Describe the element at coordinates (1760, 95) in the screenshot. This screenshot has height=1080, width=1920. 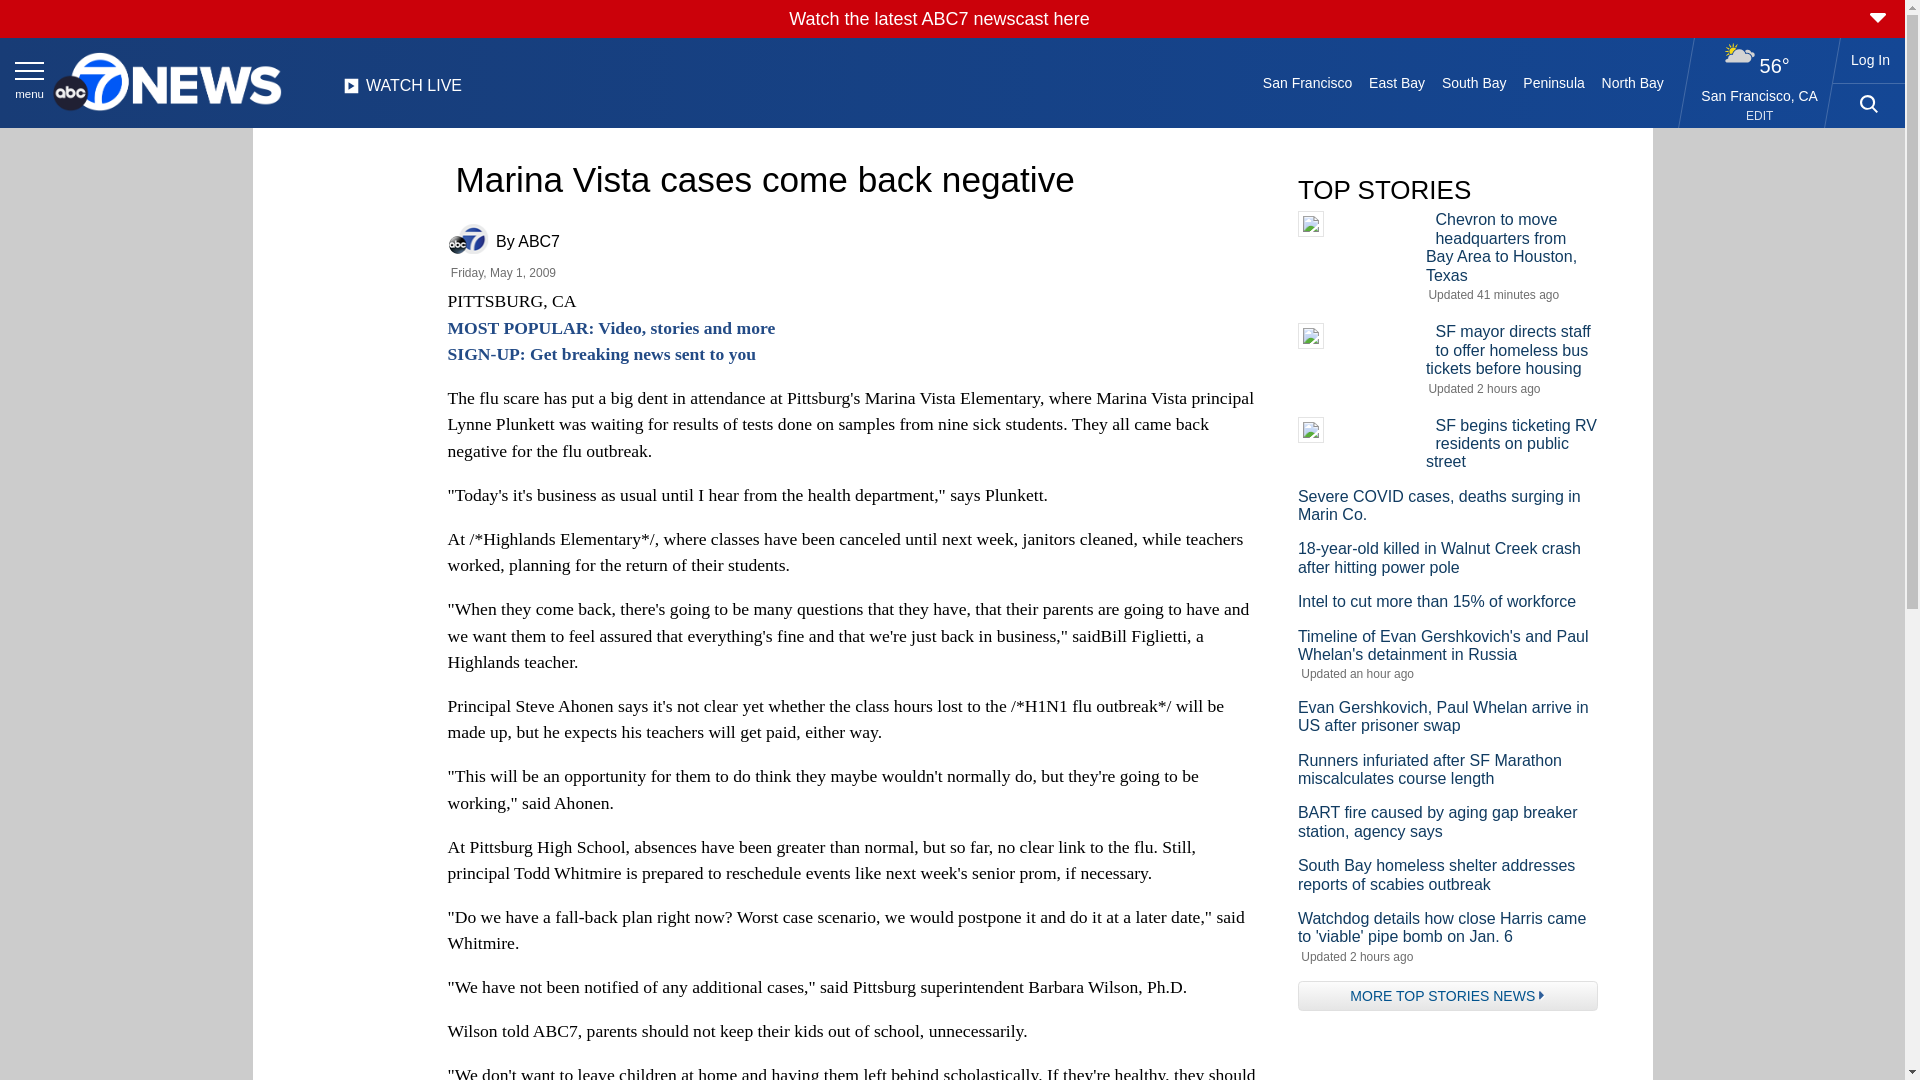
I see `San Francisco, CA` at that location.